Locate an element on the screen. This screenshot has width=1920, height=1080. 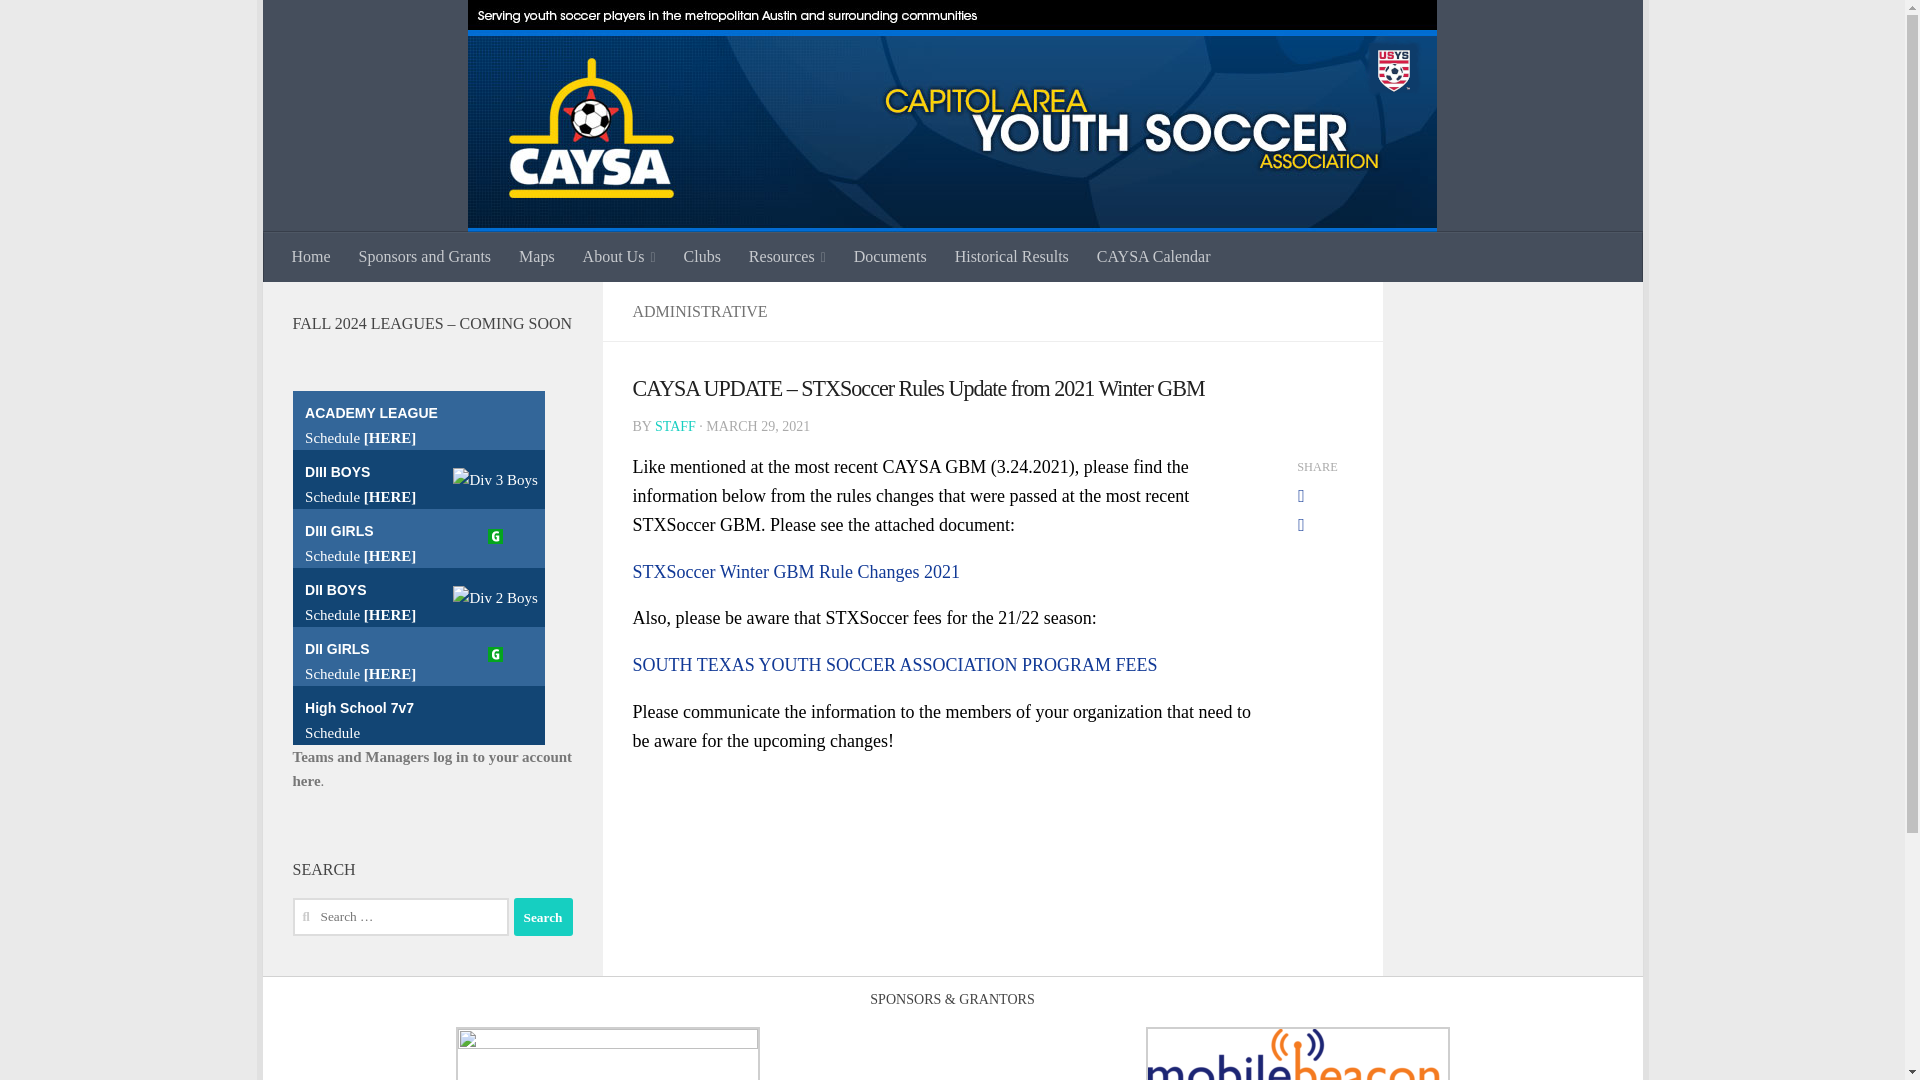
Search is located at coordinates (543, 916).